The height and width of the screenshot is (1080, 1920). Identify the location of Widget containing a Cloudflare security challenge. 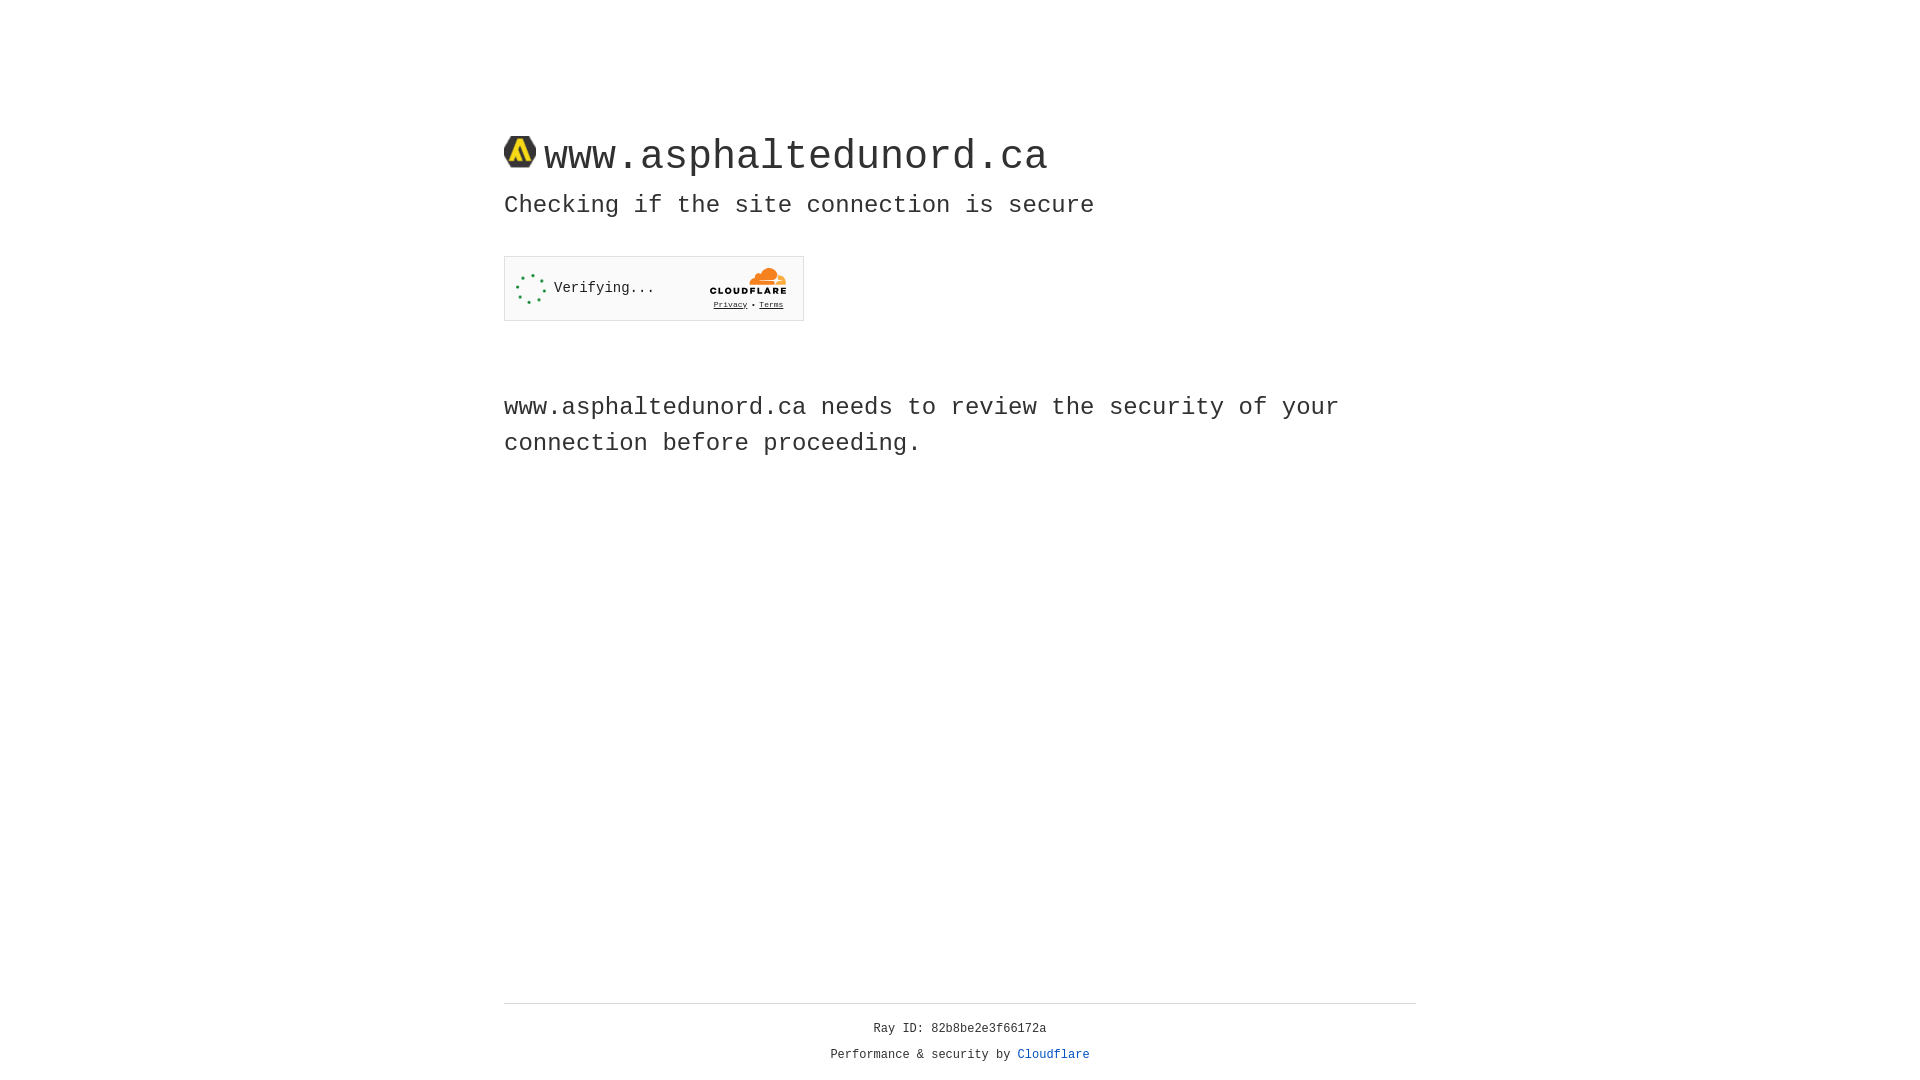
(654, 288).